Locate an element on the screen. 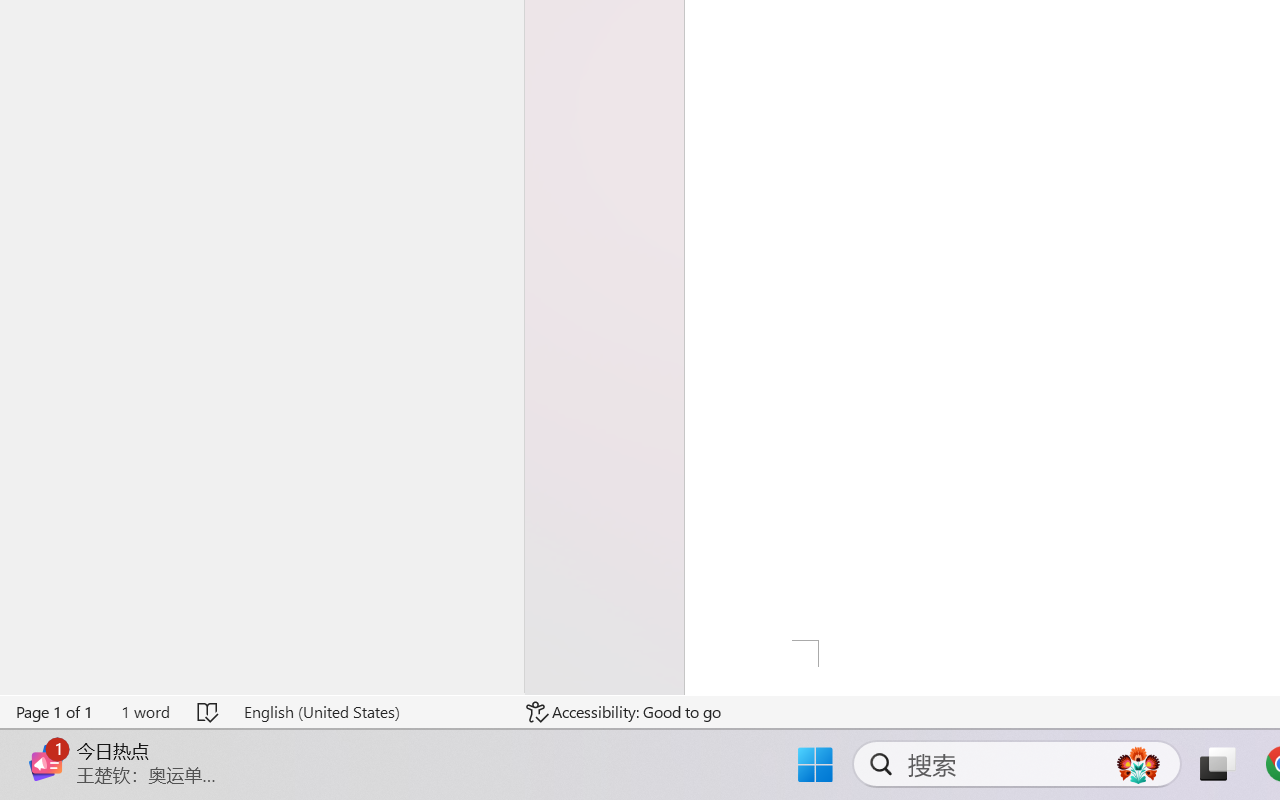  Spelling and Grammar Check No Errors is located at coordinates (208, 712).